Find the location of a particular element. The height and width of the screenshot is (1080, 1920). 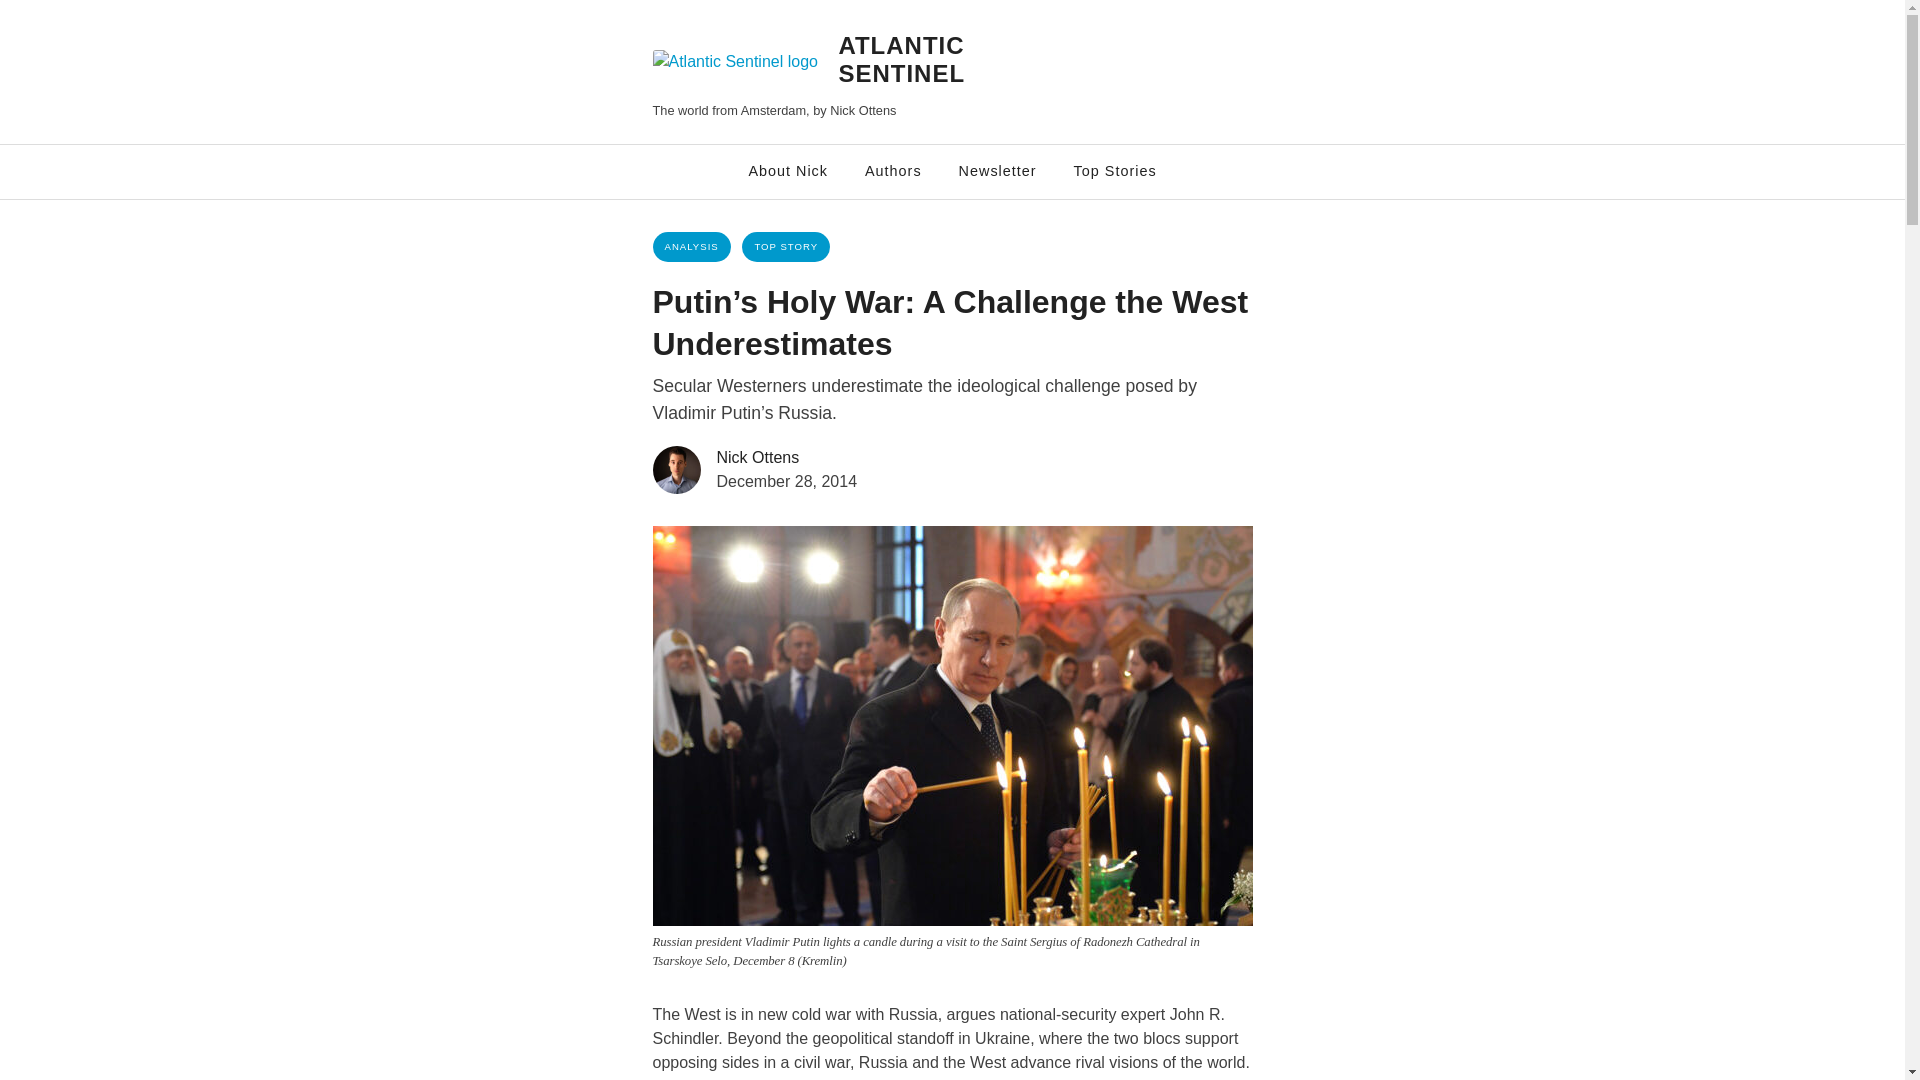

Top Stories is located at coordinates (1115, 171).